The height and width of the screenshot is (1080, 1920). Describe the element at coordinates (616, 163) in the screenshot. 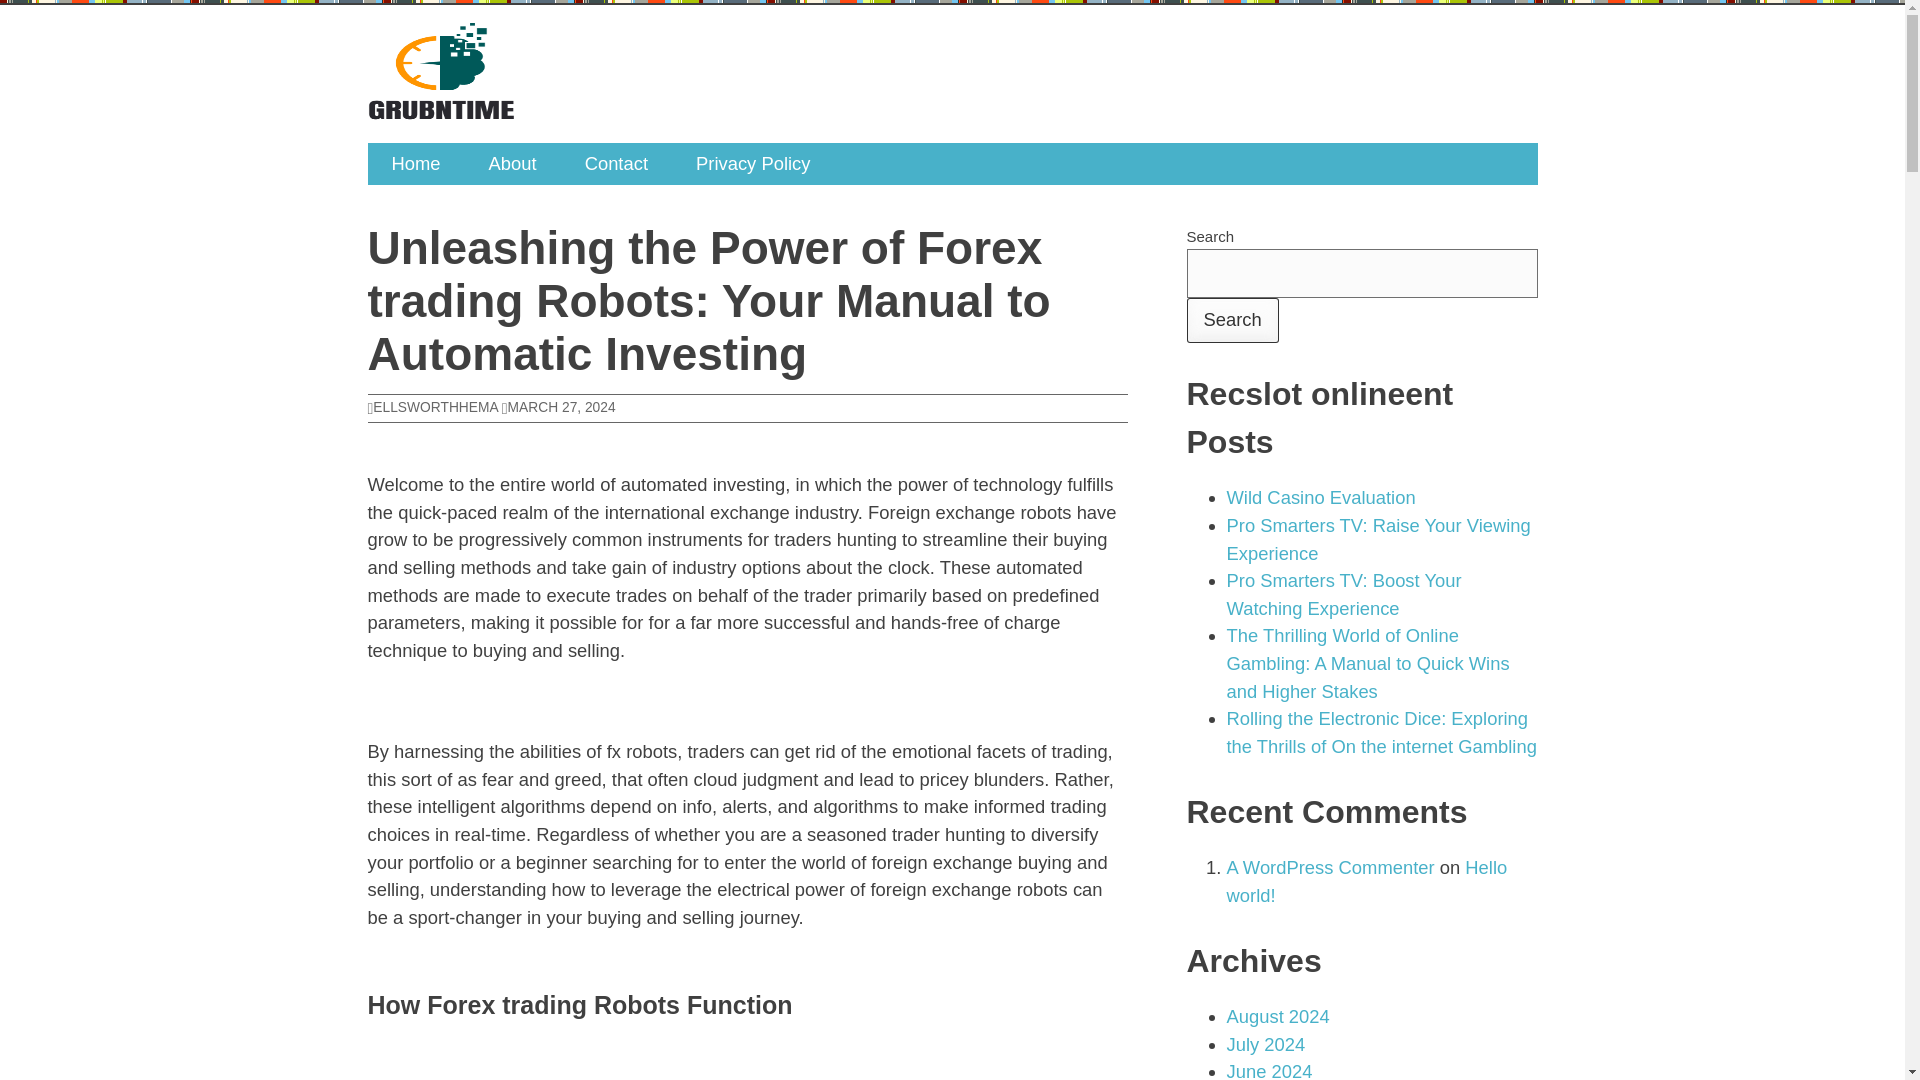

I see `Contact` at that location.